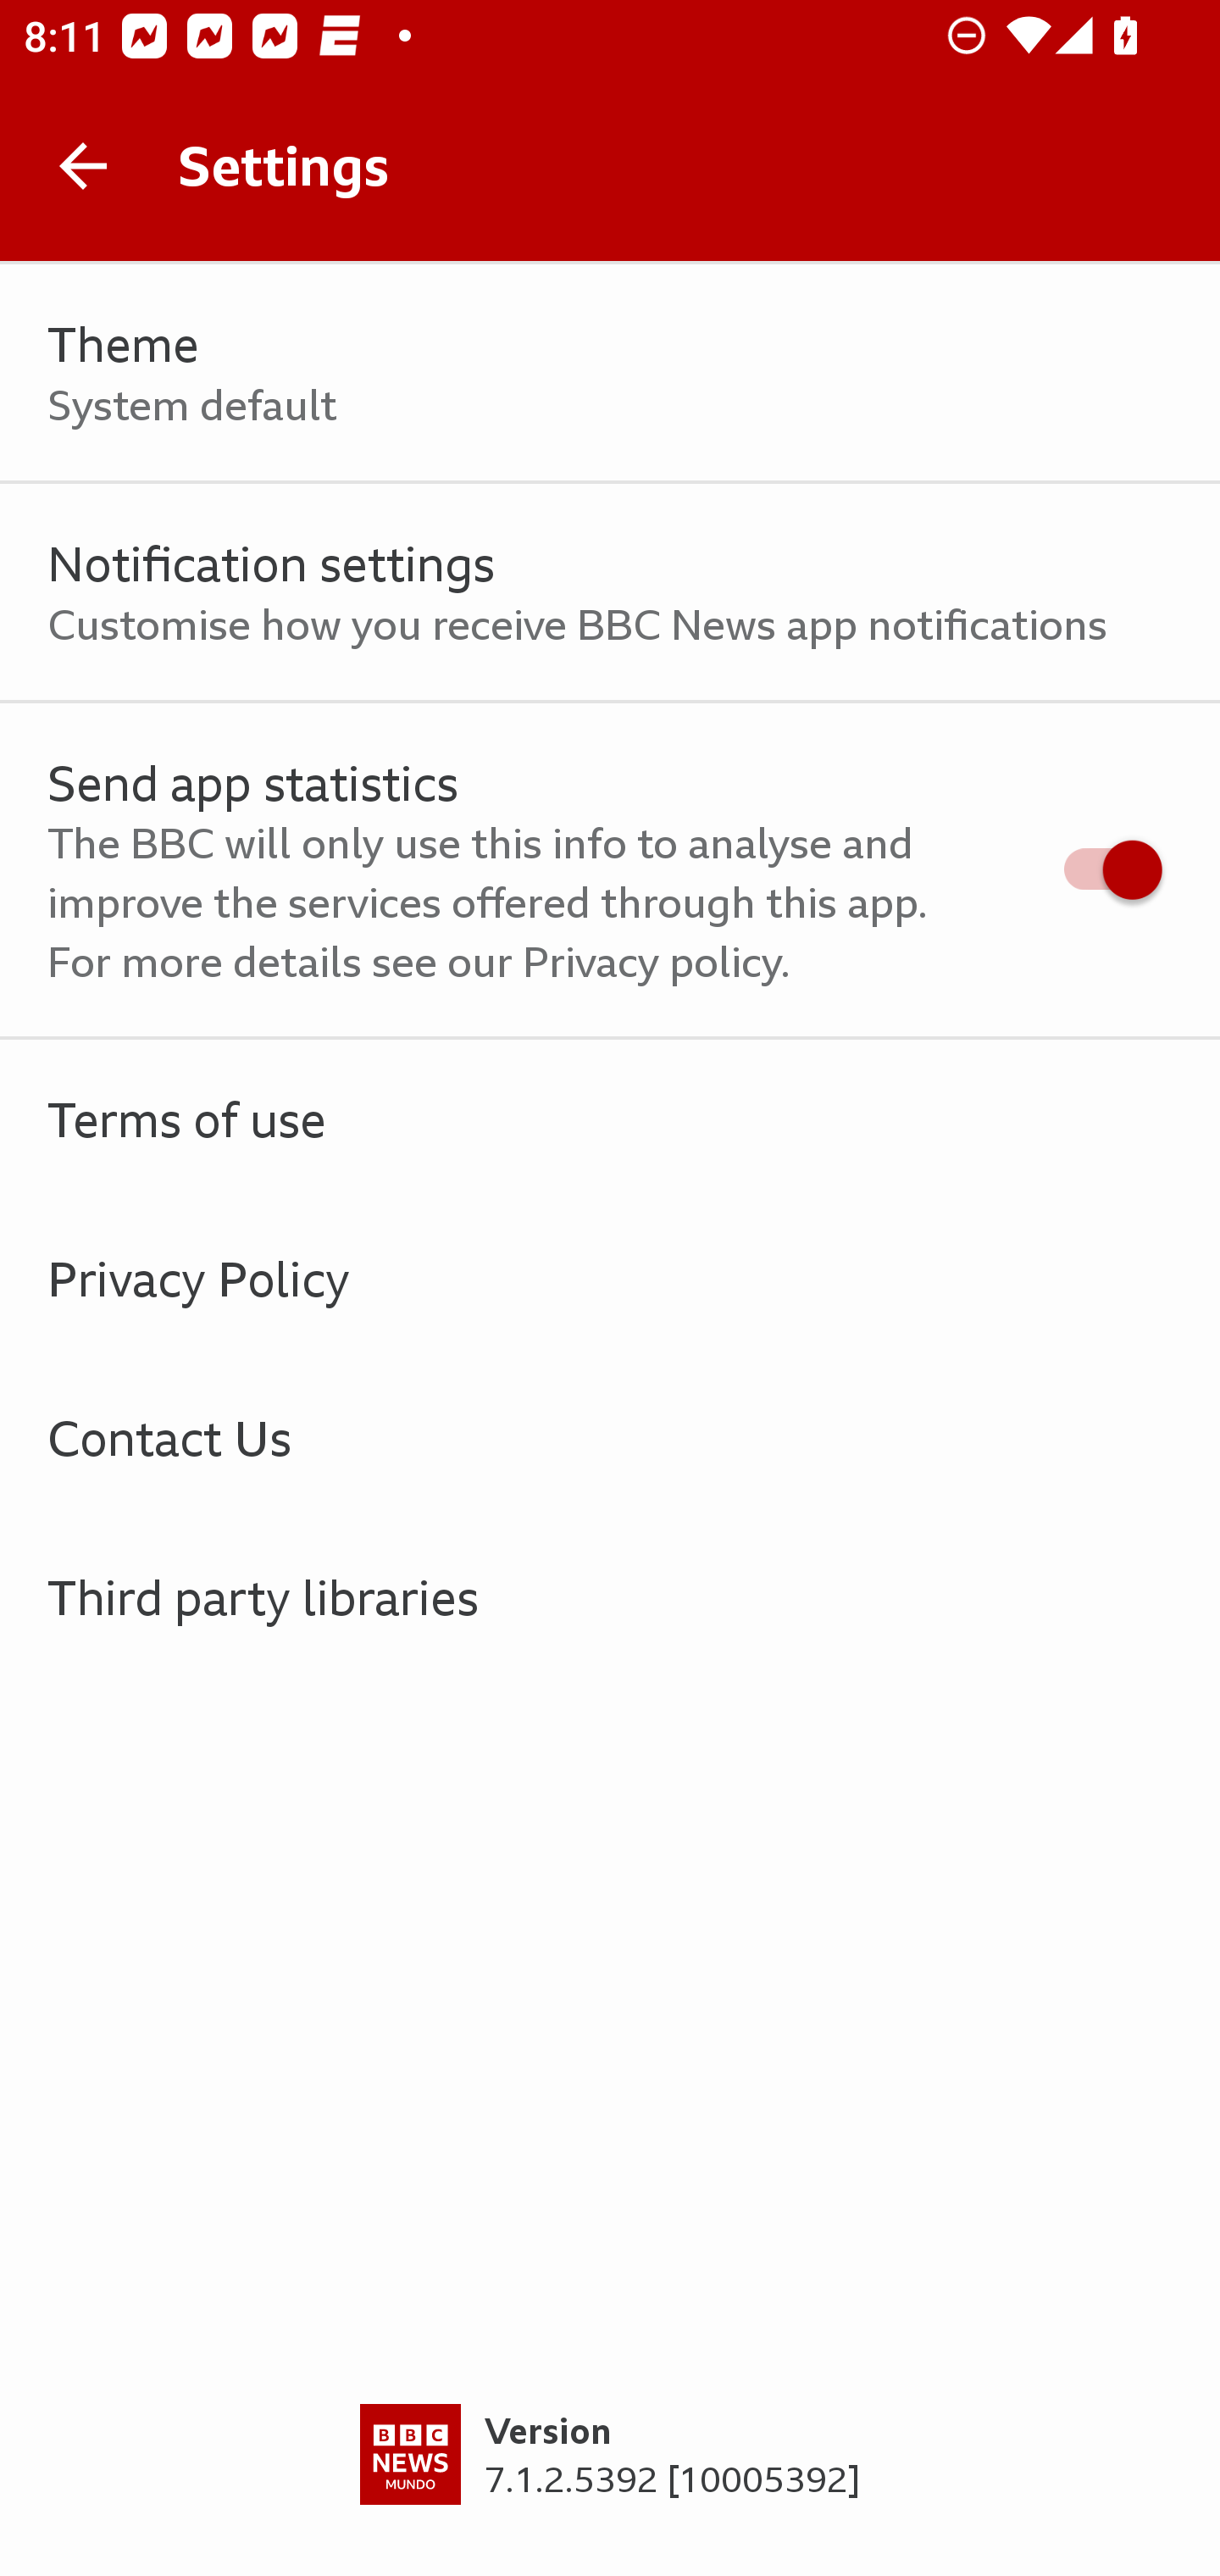  What do you see at coordinates (610, 1596) in the screenshot?
I see `Third party libraries` at bounding box center [610, 1596].